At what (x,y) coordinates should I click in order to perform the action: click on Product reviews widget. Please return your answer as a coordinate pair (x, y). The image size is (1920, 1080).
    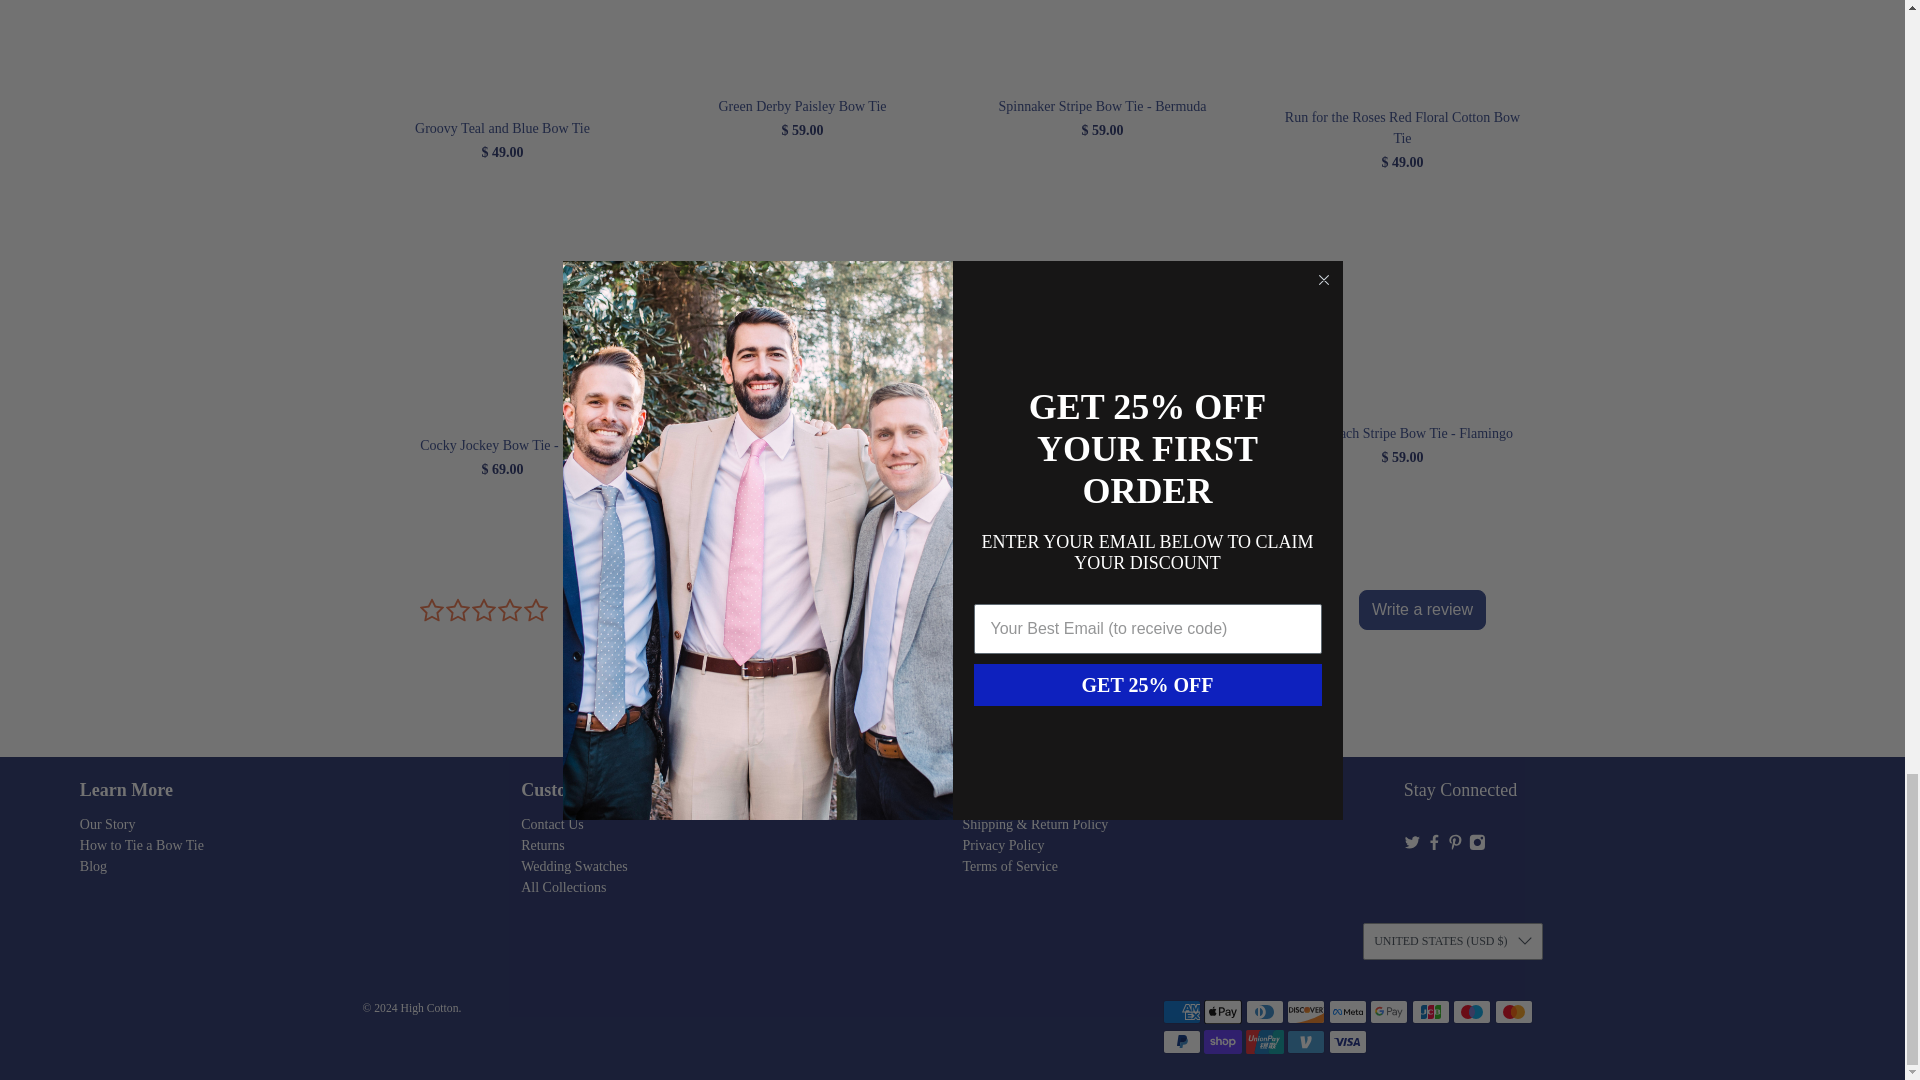
    Looking at the image, I should click on (952, 653).